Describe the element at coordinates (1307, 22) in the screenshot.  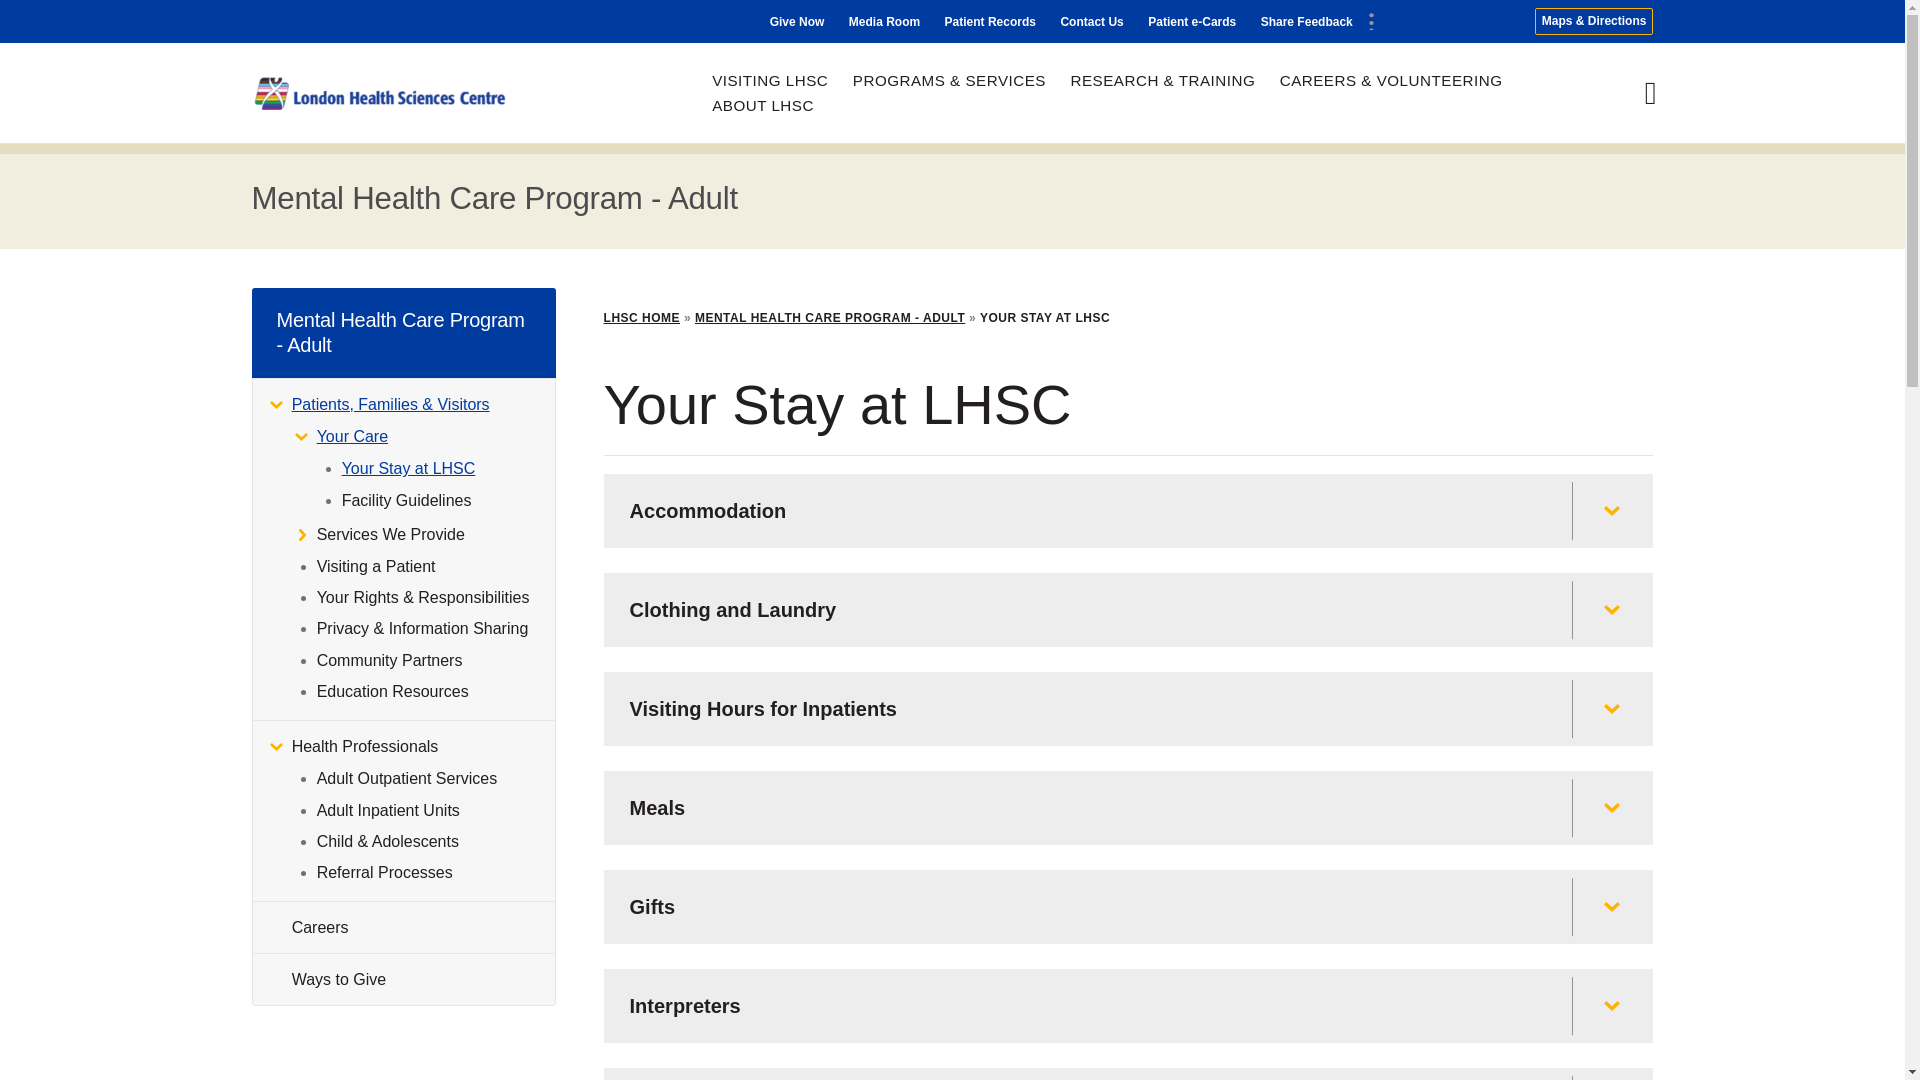
I see `Share Feedback` at that location.